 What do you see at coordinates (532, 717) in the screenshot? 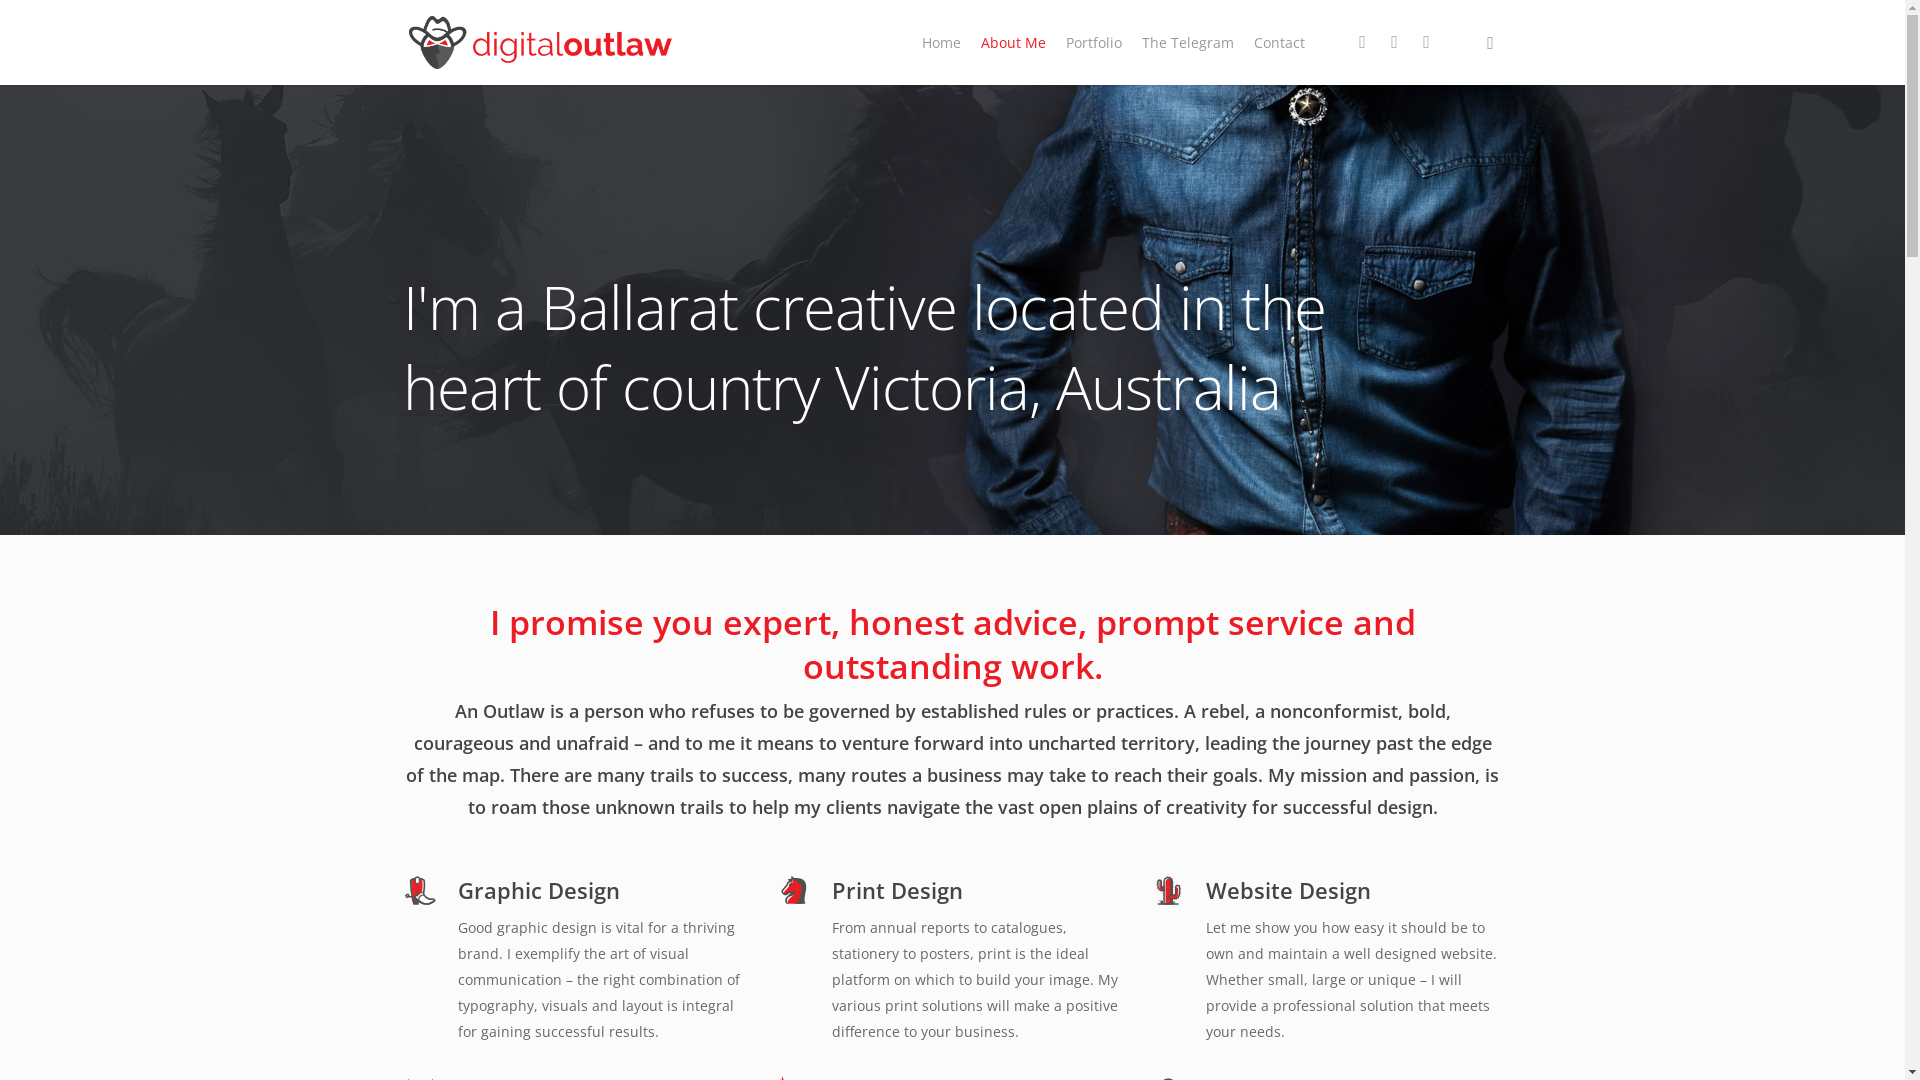
I see `Home` at bounding box center [532, 717].